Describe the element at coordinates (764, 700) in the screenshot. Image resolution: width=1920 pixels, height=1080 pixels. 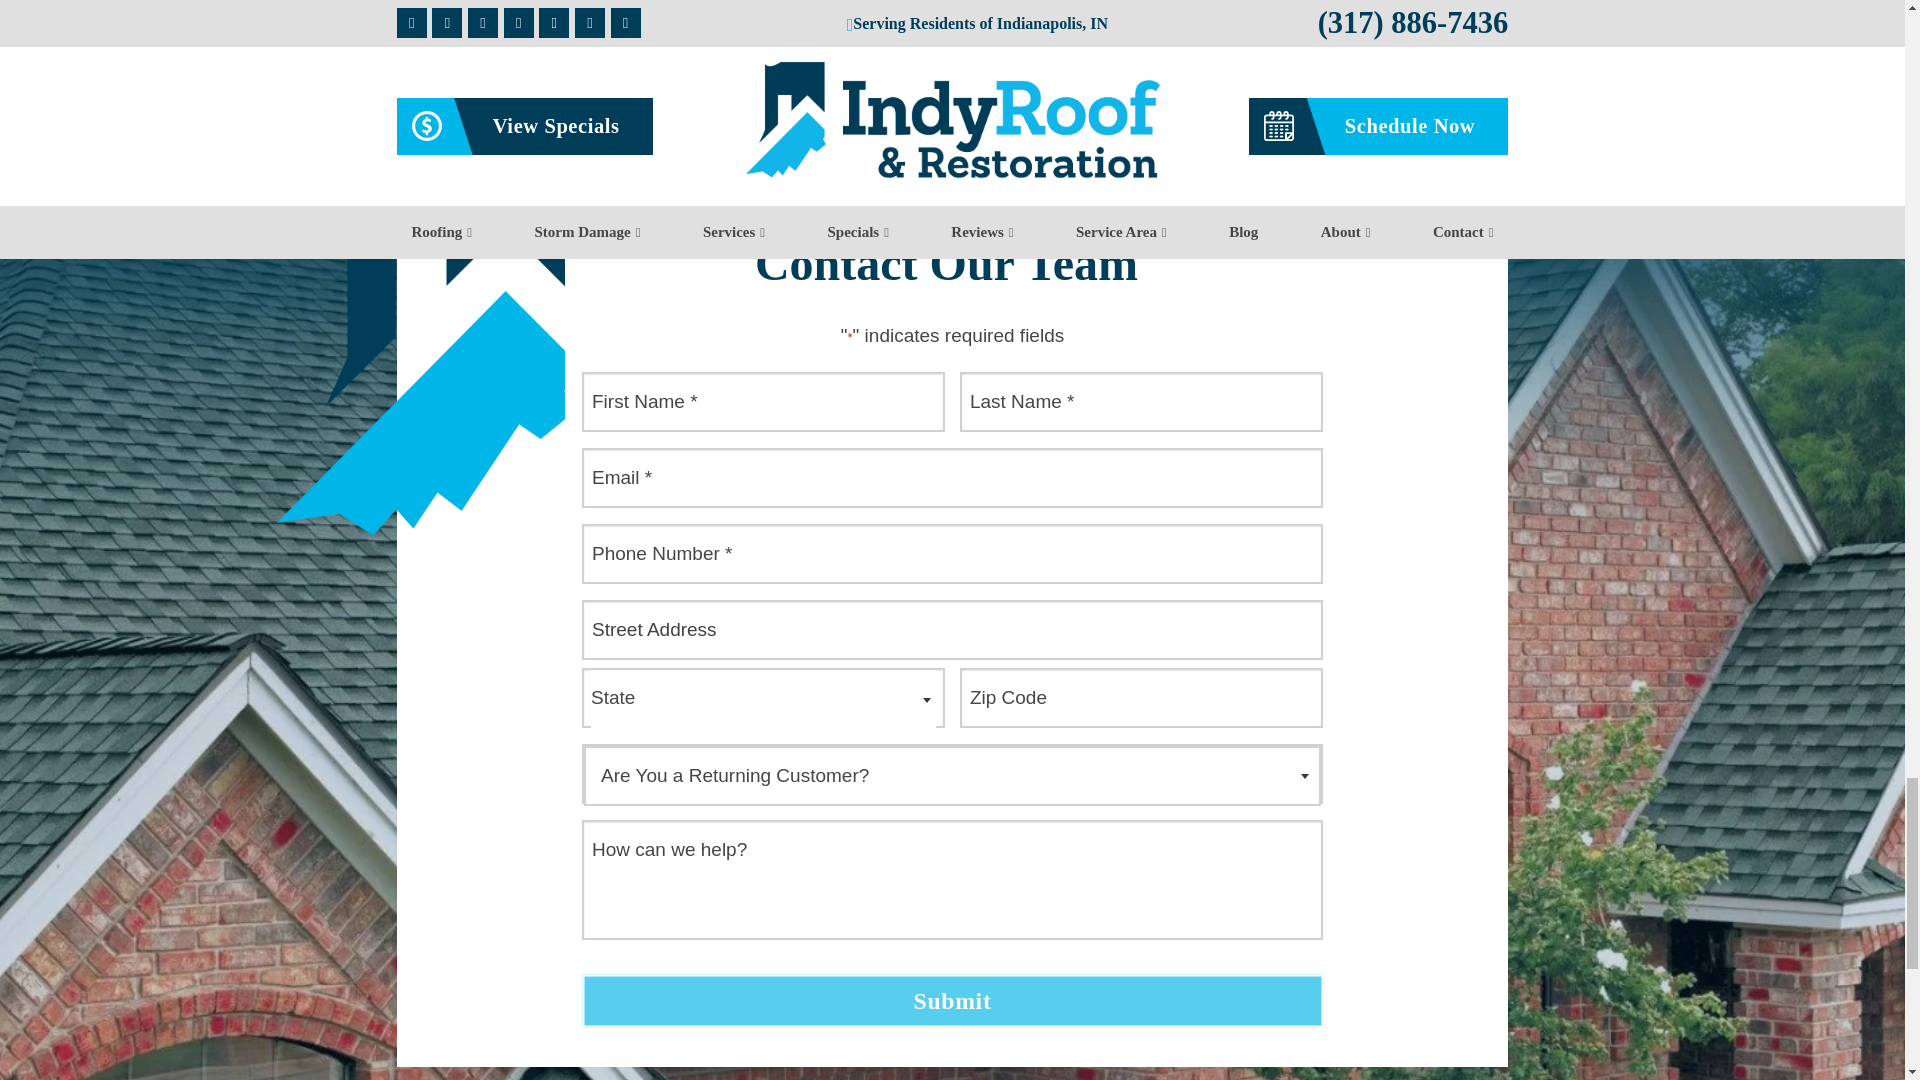
I see `State` at that location.